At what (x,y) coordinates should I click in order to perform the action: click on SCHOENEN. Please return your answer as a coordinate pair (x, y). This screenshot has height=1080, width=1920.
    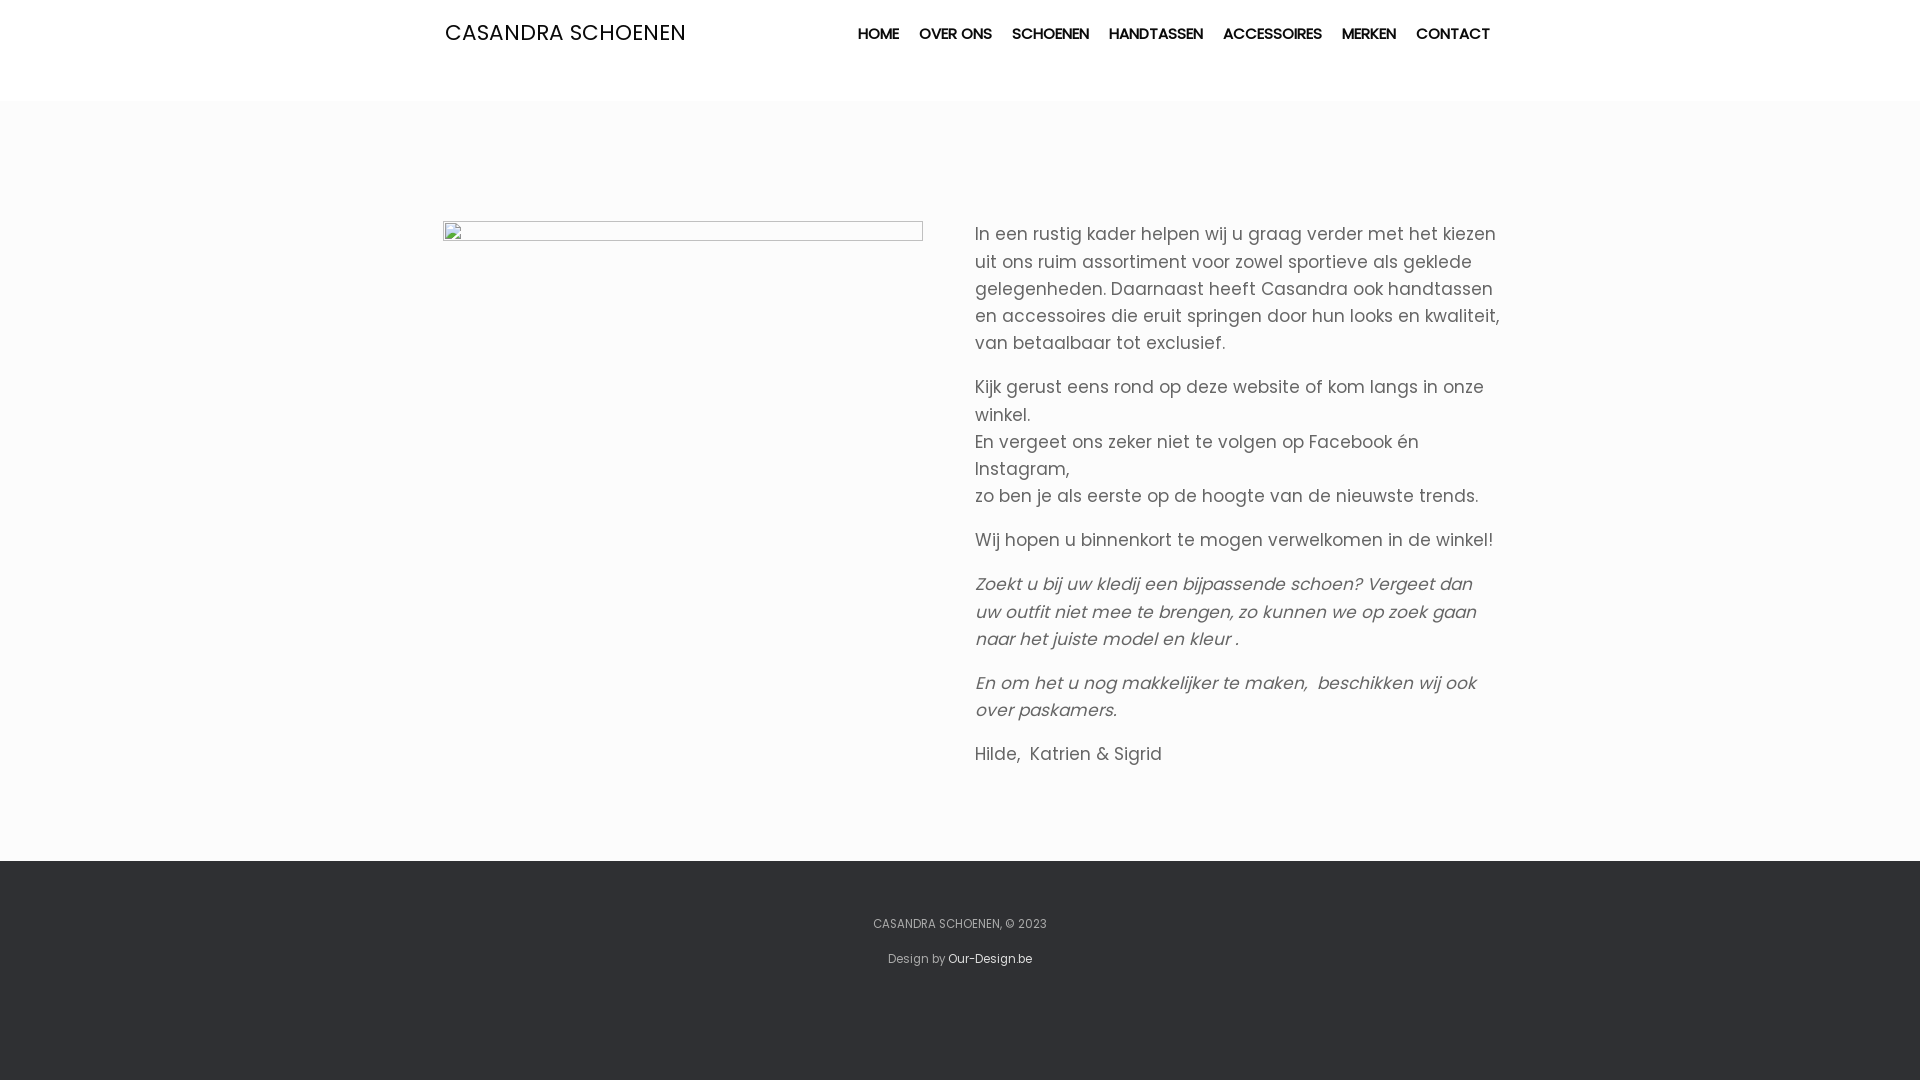
    Looking at the image, I should click on (1050, 34).